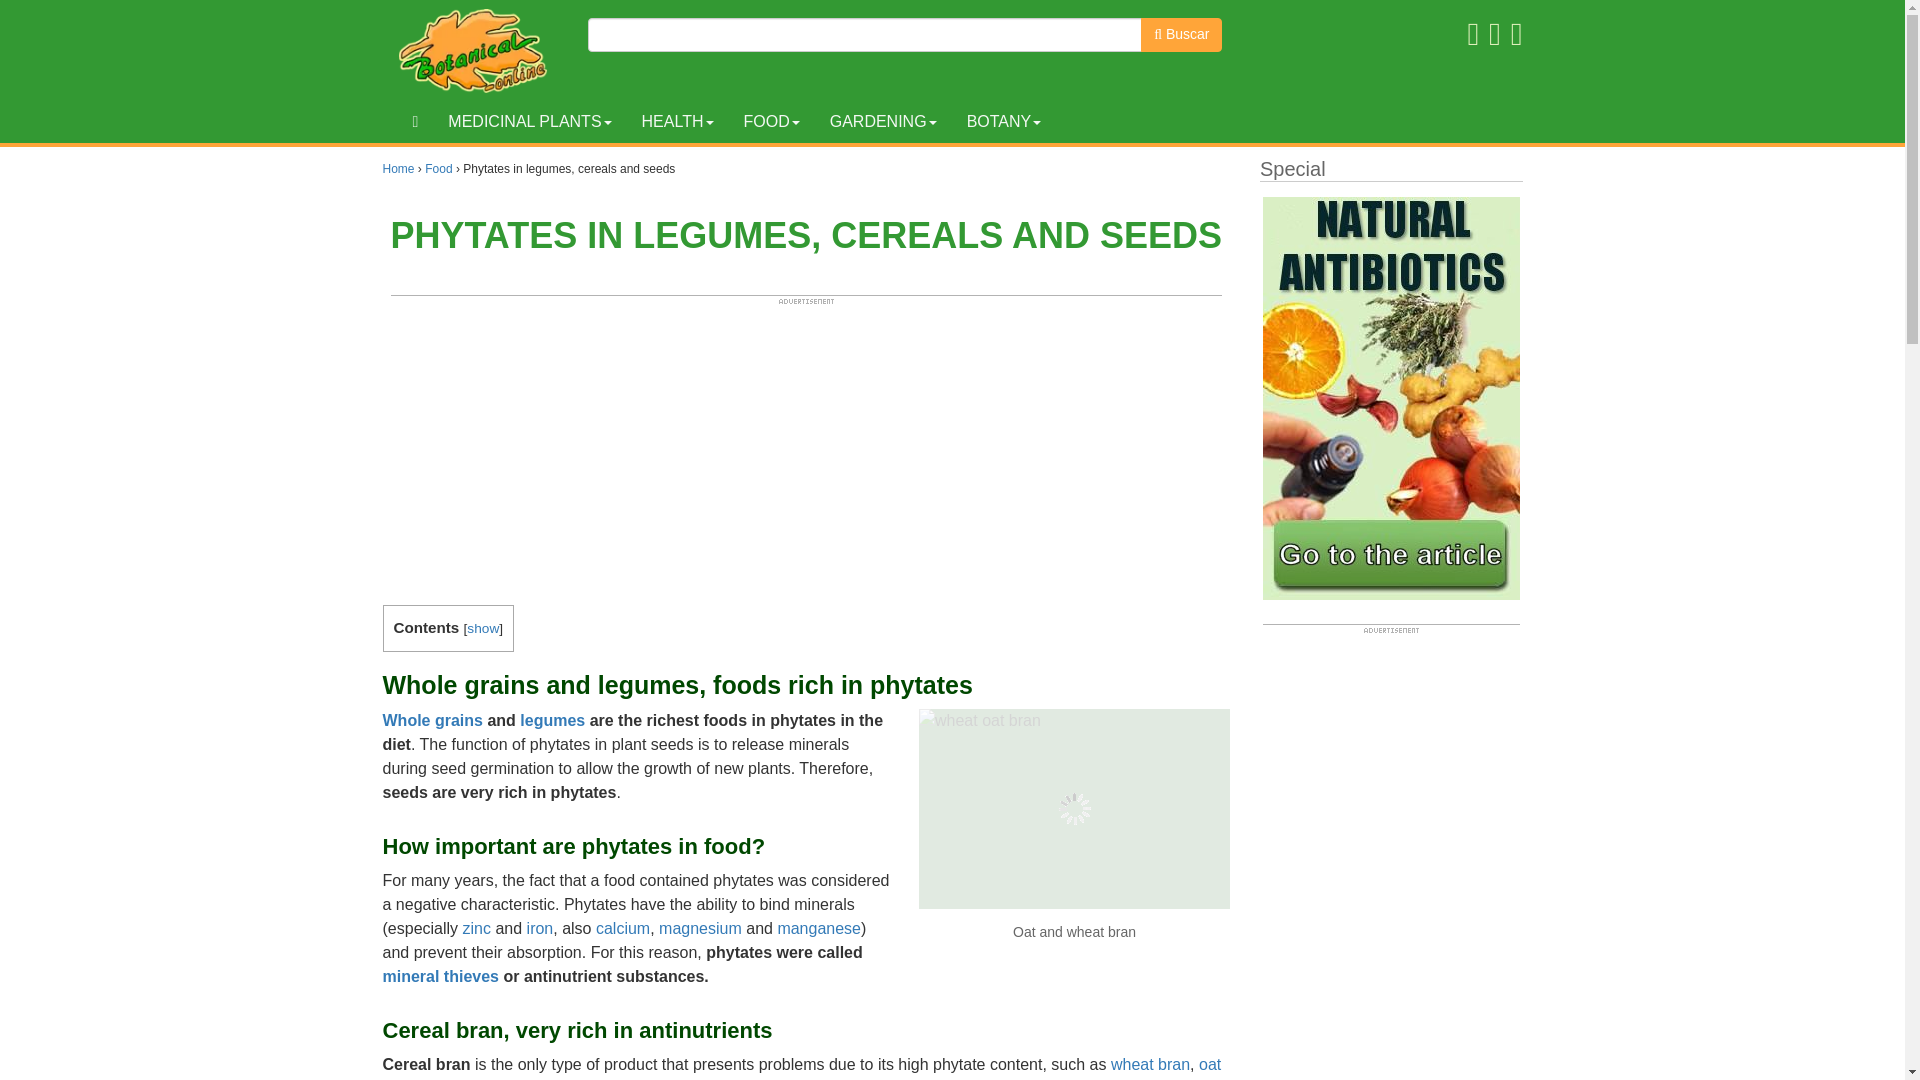  I want to click on HEALTH, so click(678, 122).